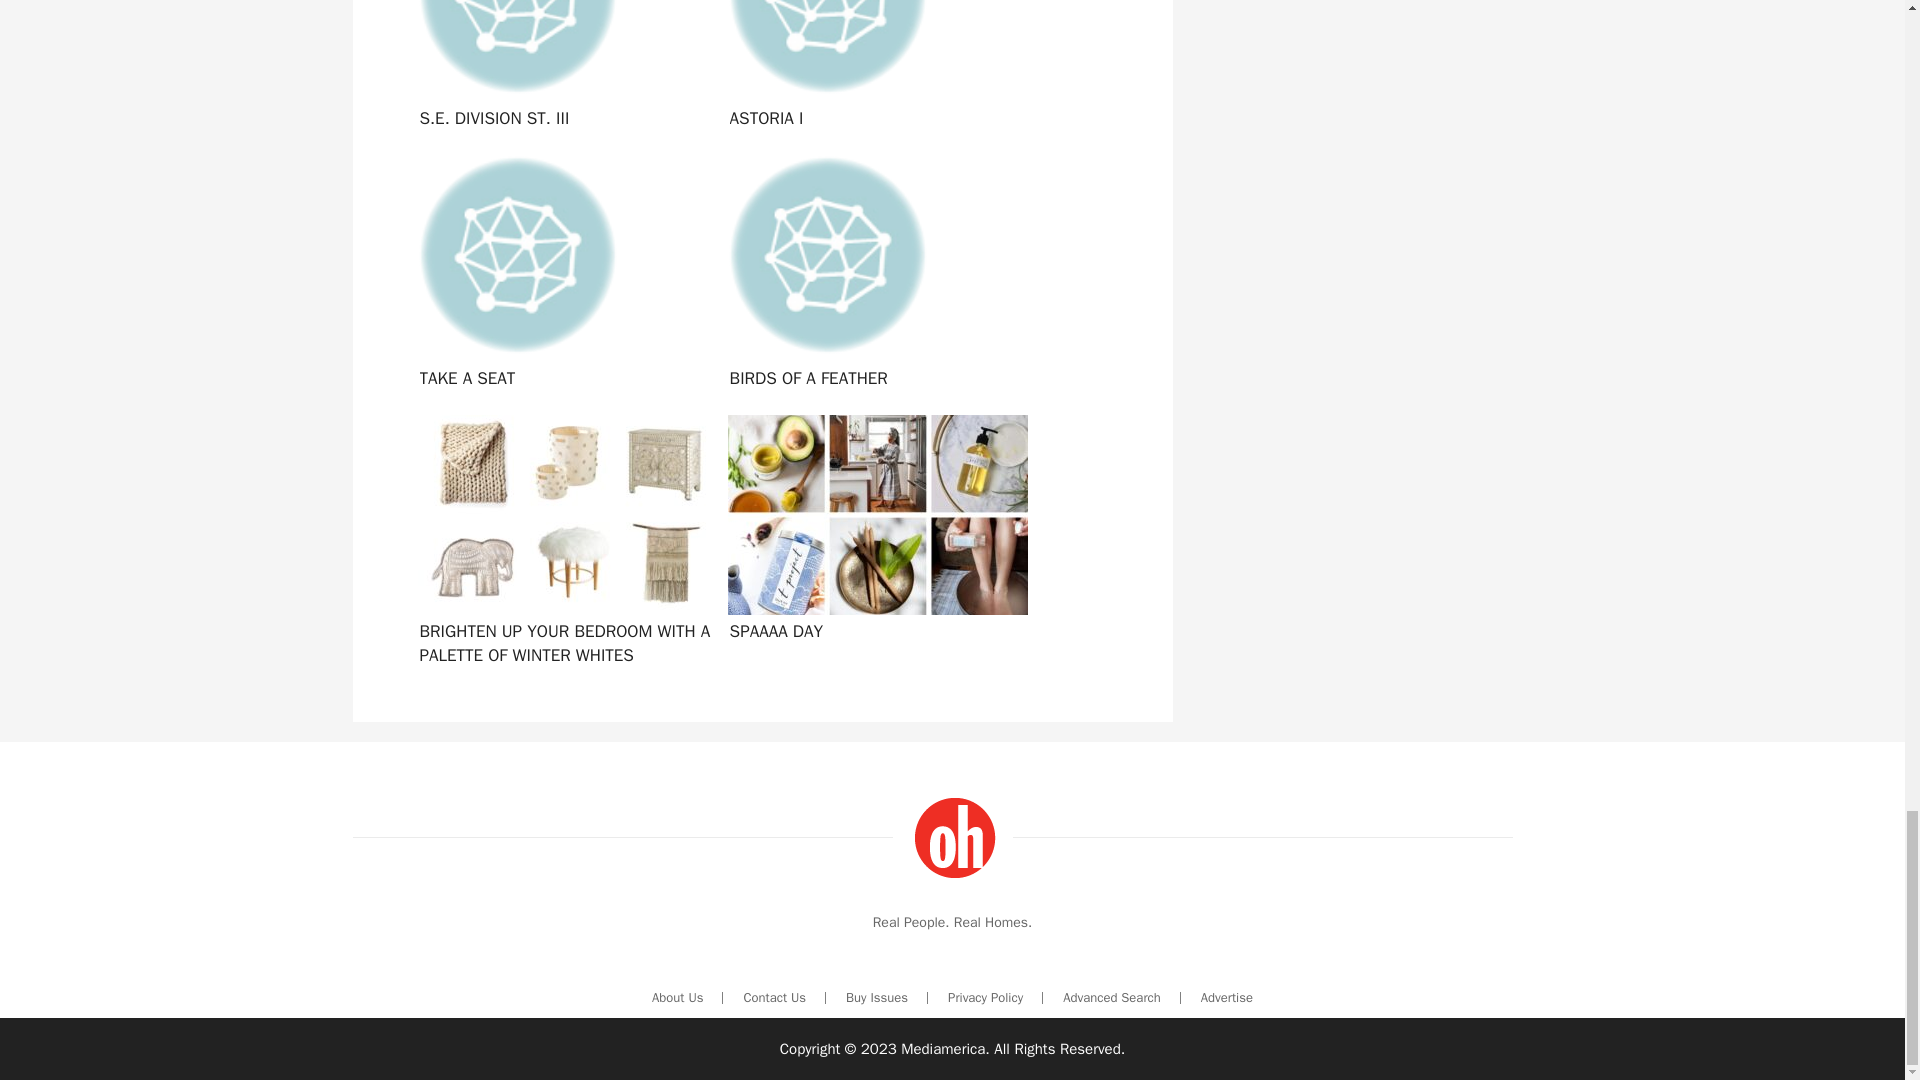  What do you see at coordinates (562, 274) in the screenshot?
I see `Take a seat` at bounding box center [562, 274].